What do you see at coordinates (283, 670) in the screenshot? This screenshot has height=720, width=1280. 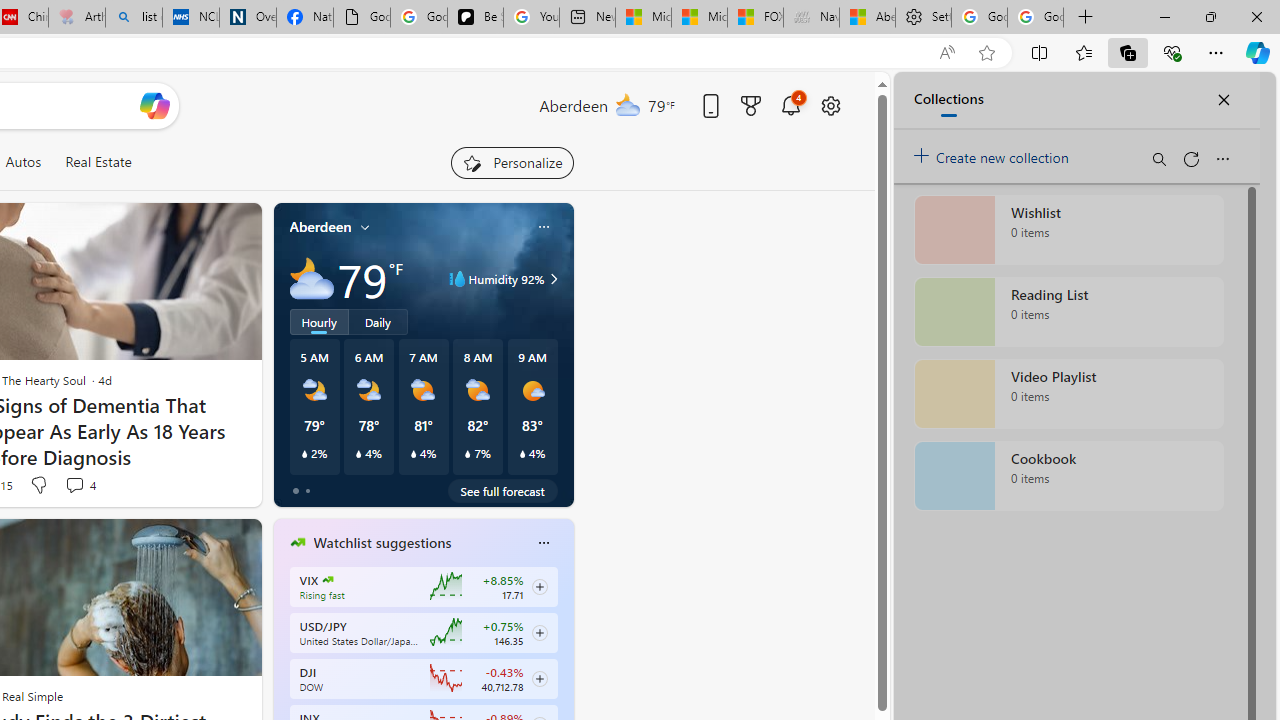 I see `previous` at bounding box center [283, 670].